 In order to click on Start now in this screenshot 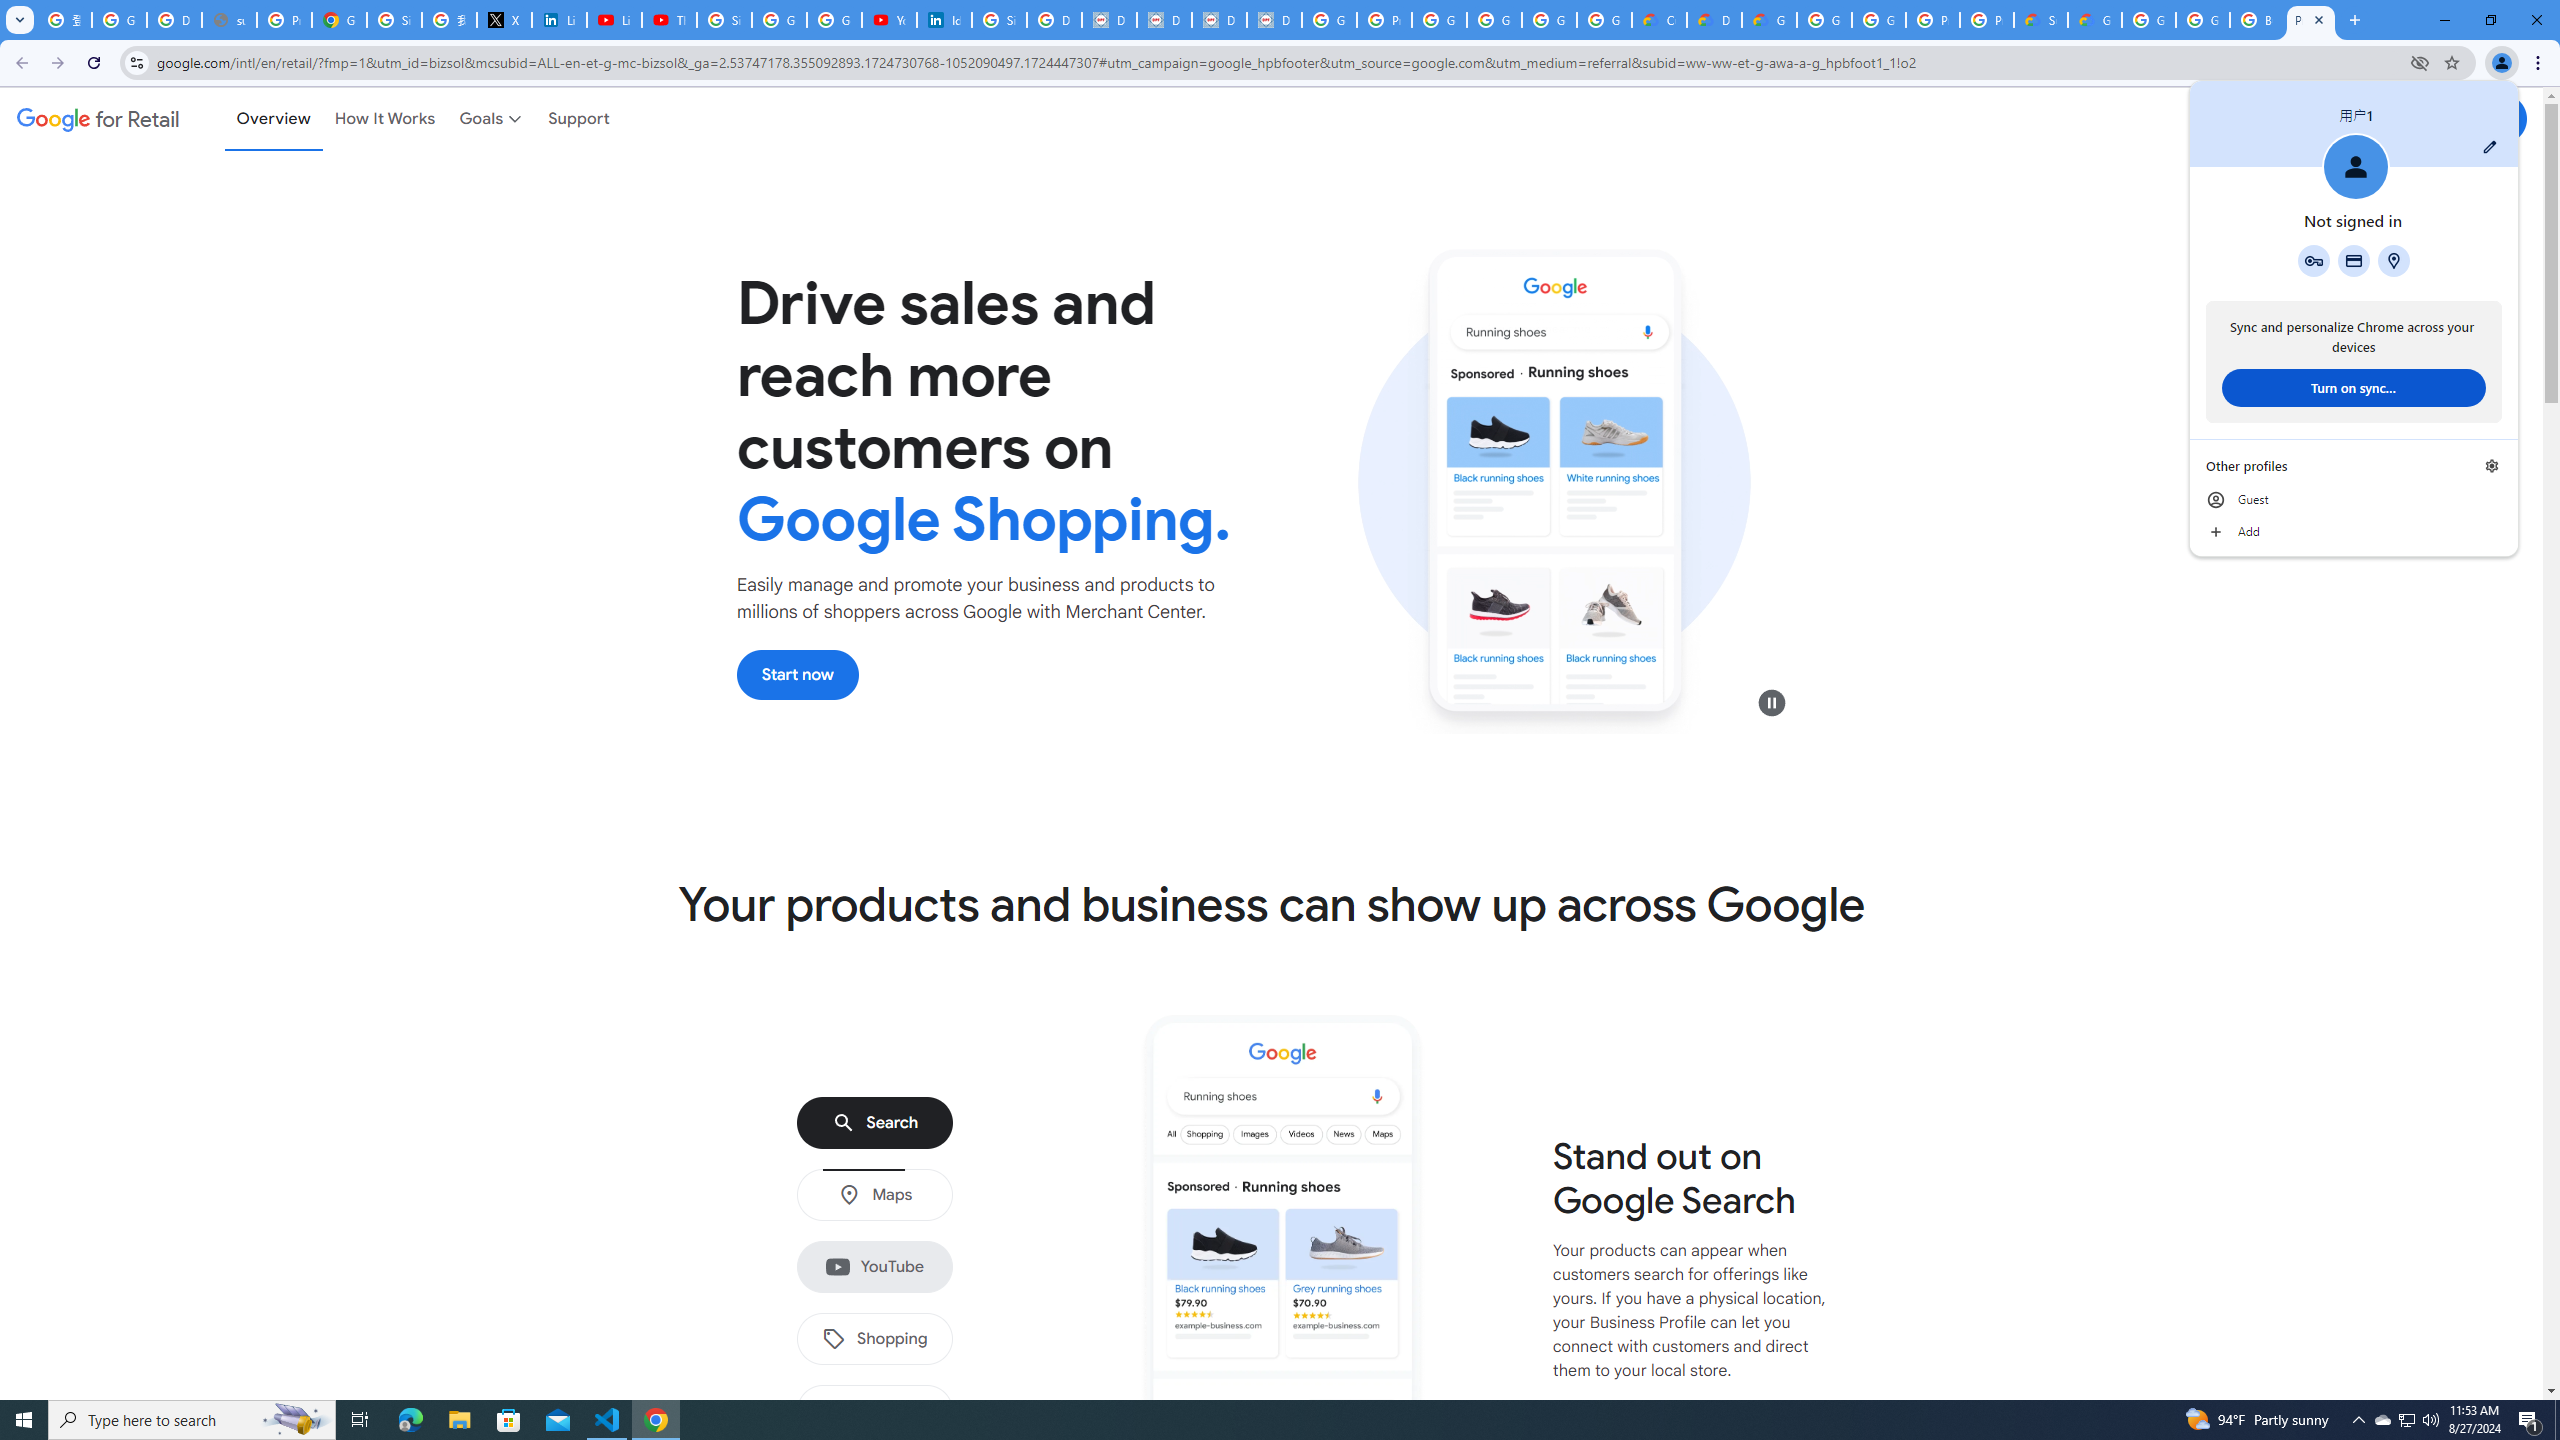, I will do `click(798, 674)`.